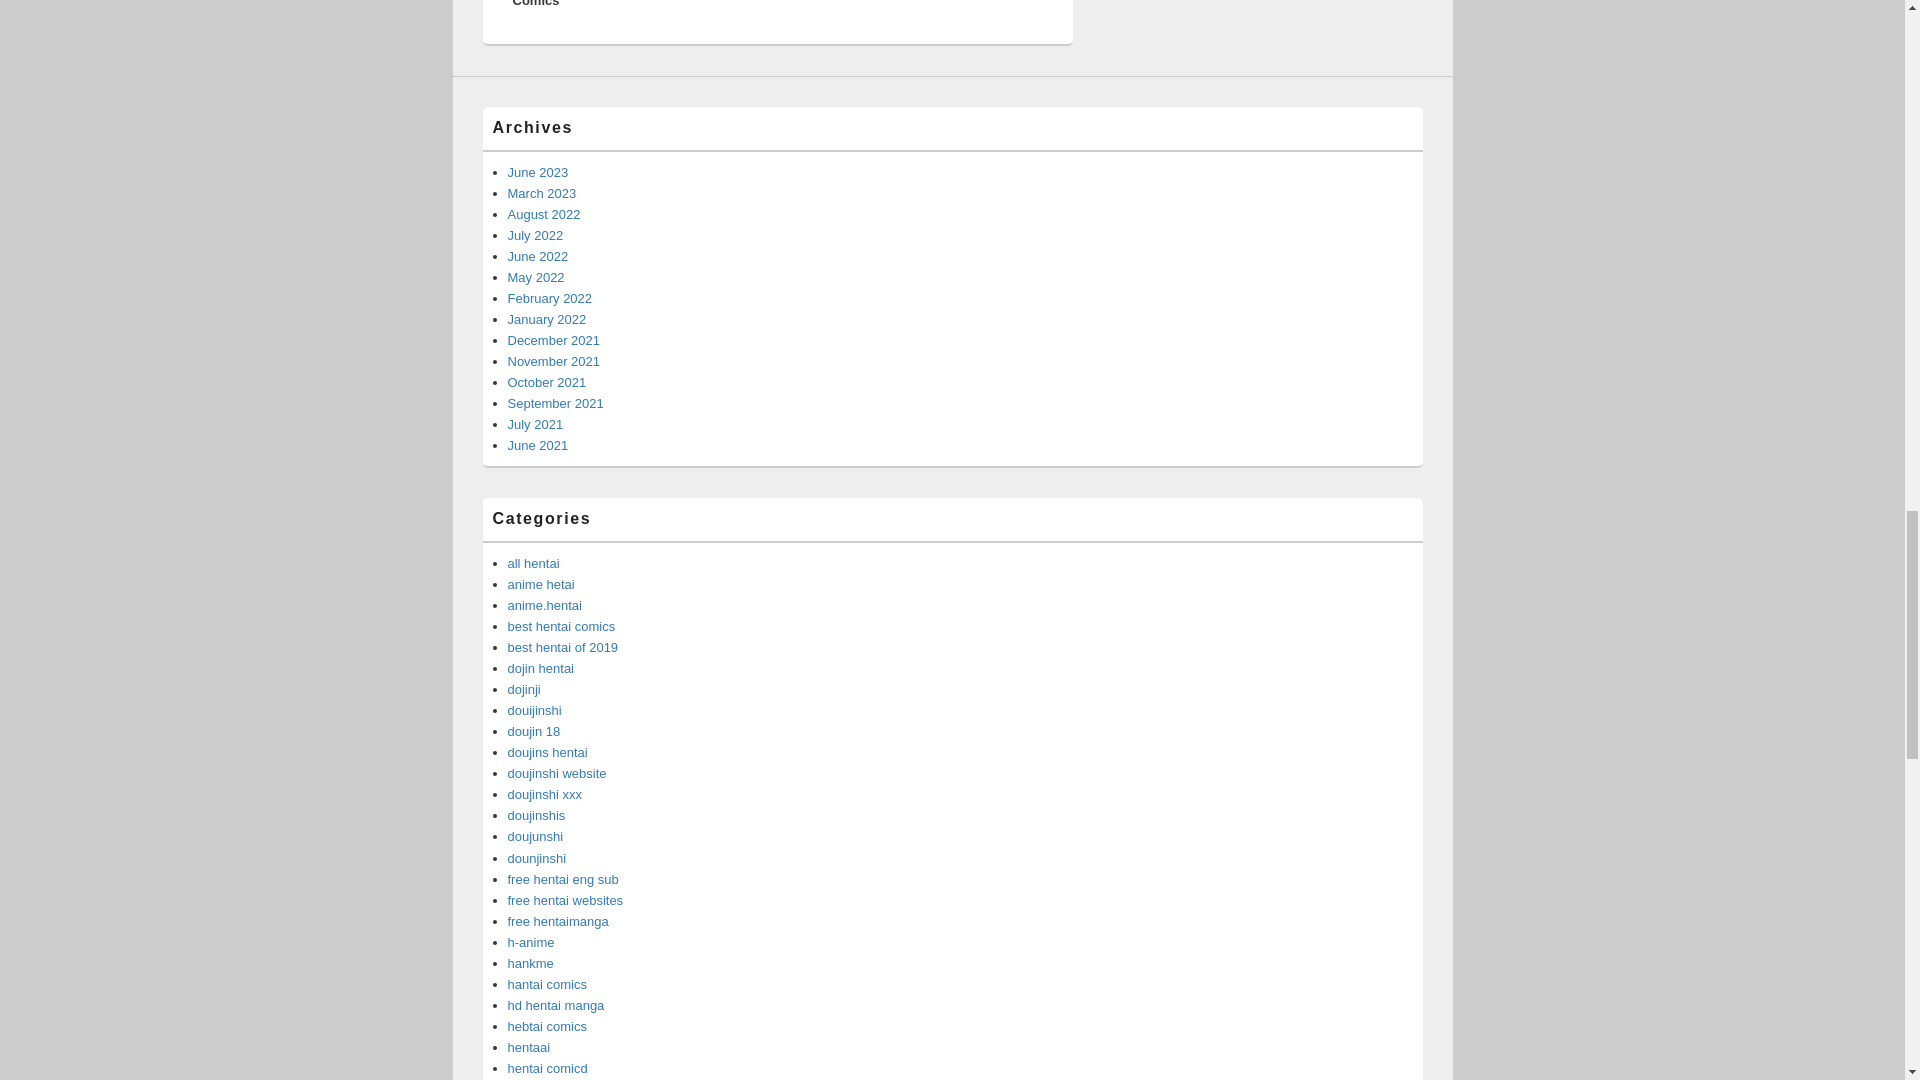 The height and width of the screenshot is (1080, 1920). Describe the element at coordinates (538, 172) in the screenshot. I see `June 2023` at that location.